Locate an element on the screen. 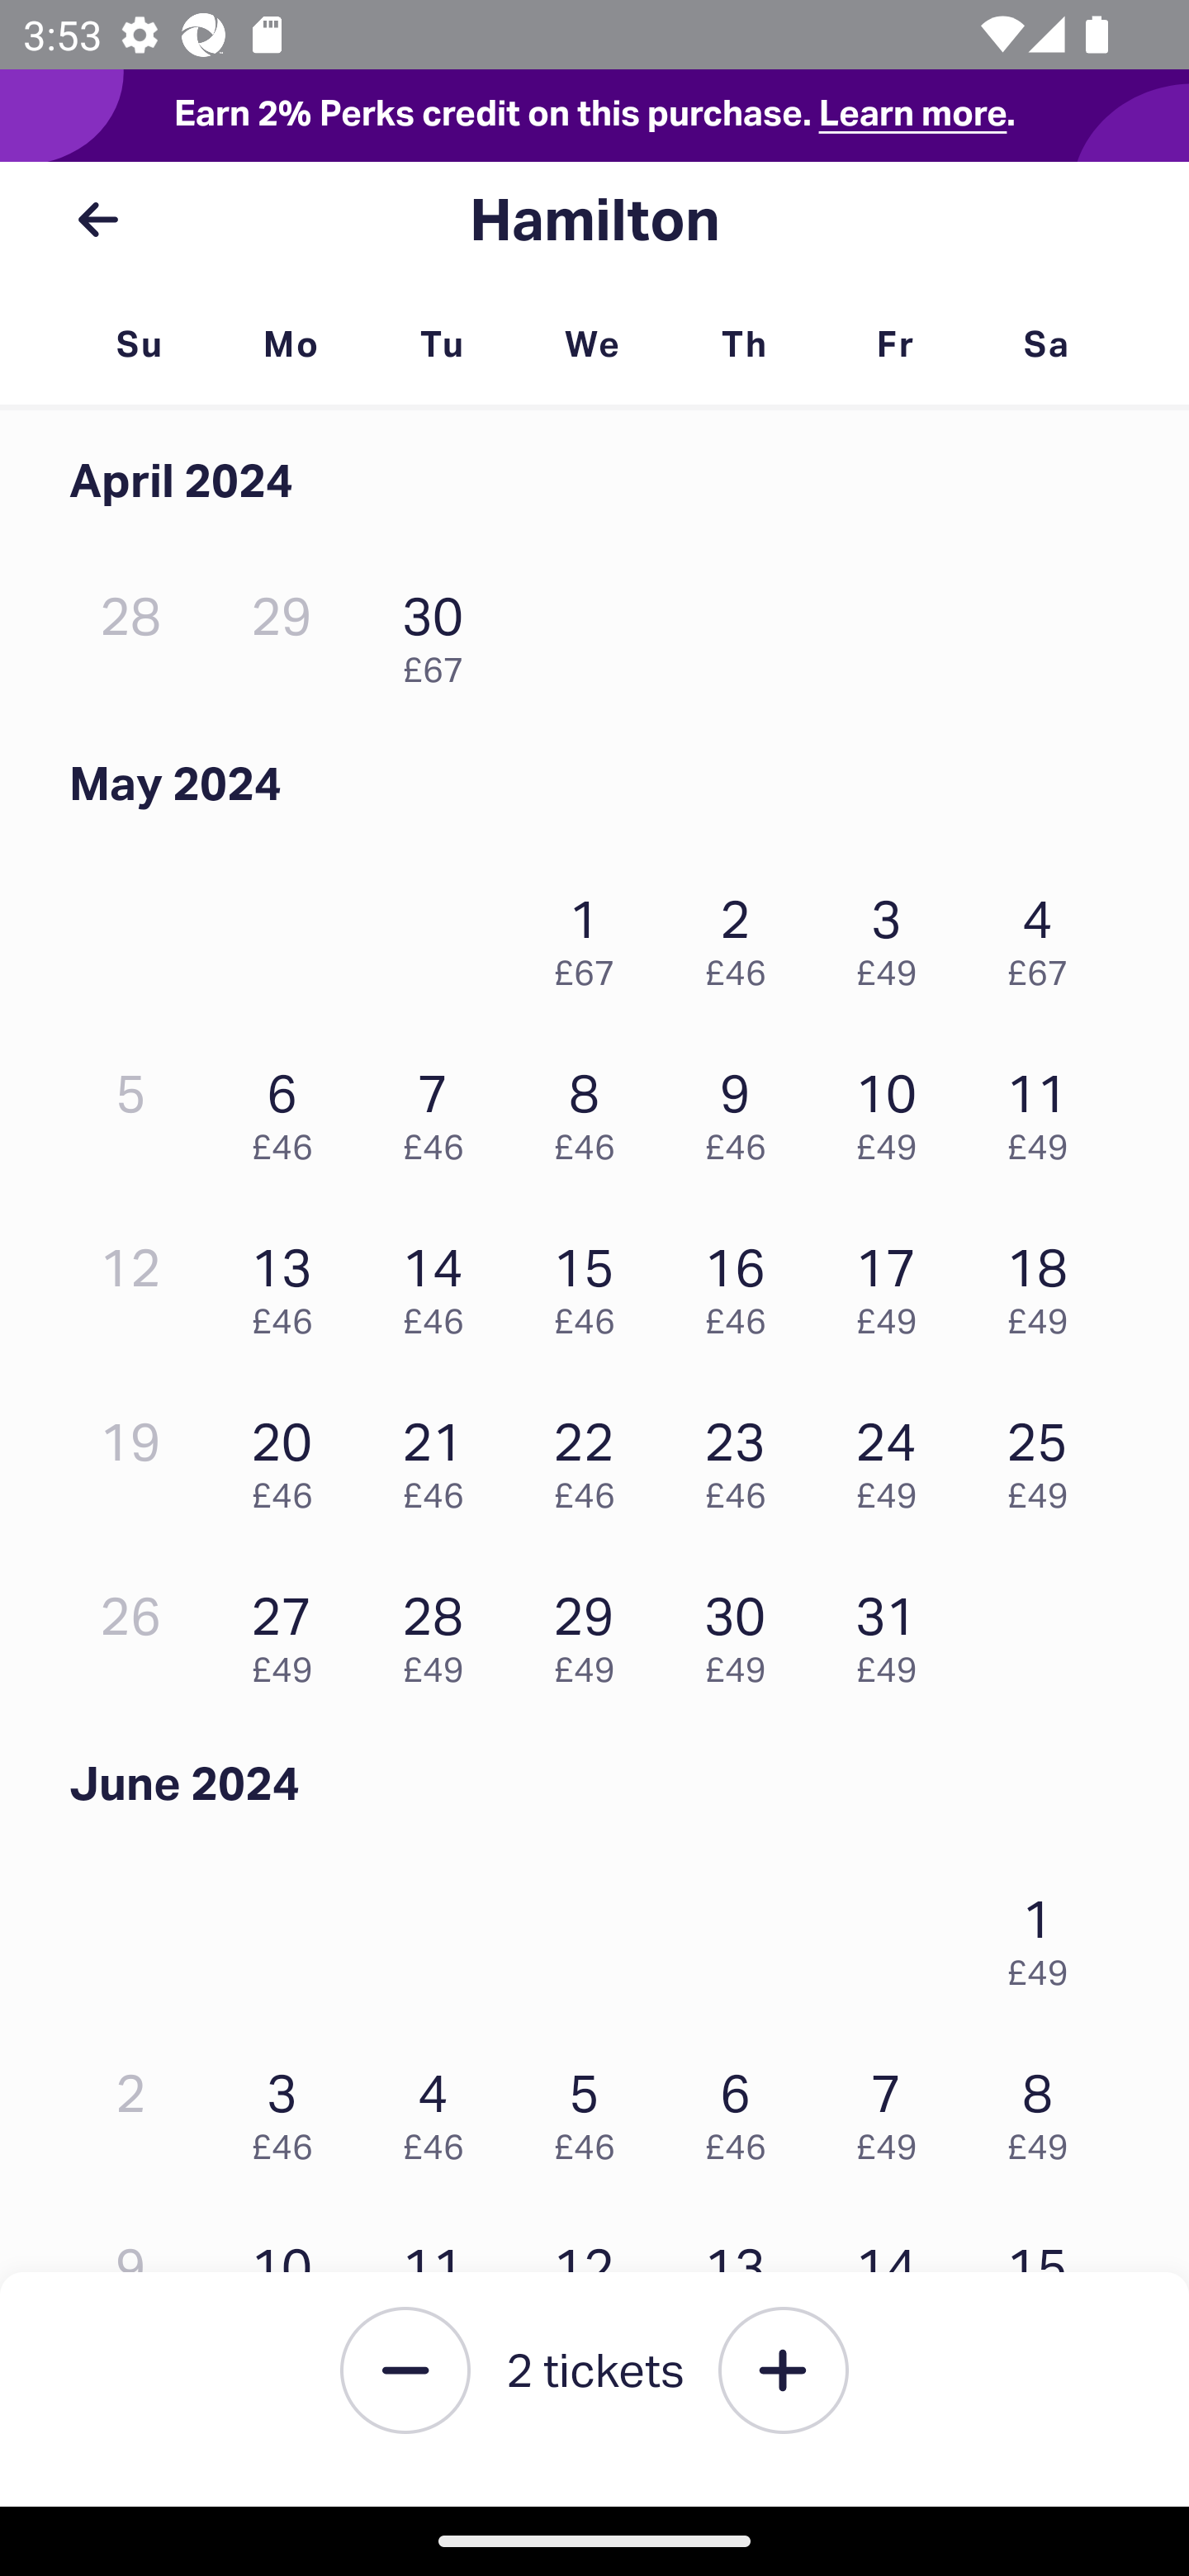  5 £46 is located at coordinates (593, 2109).